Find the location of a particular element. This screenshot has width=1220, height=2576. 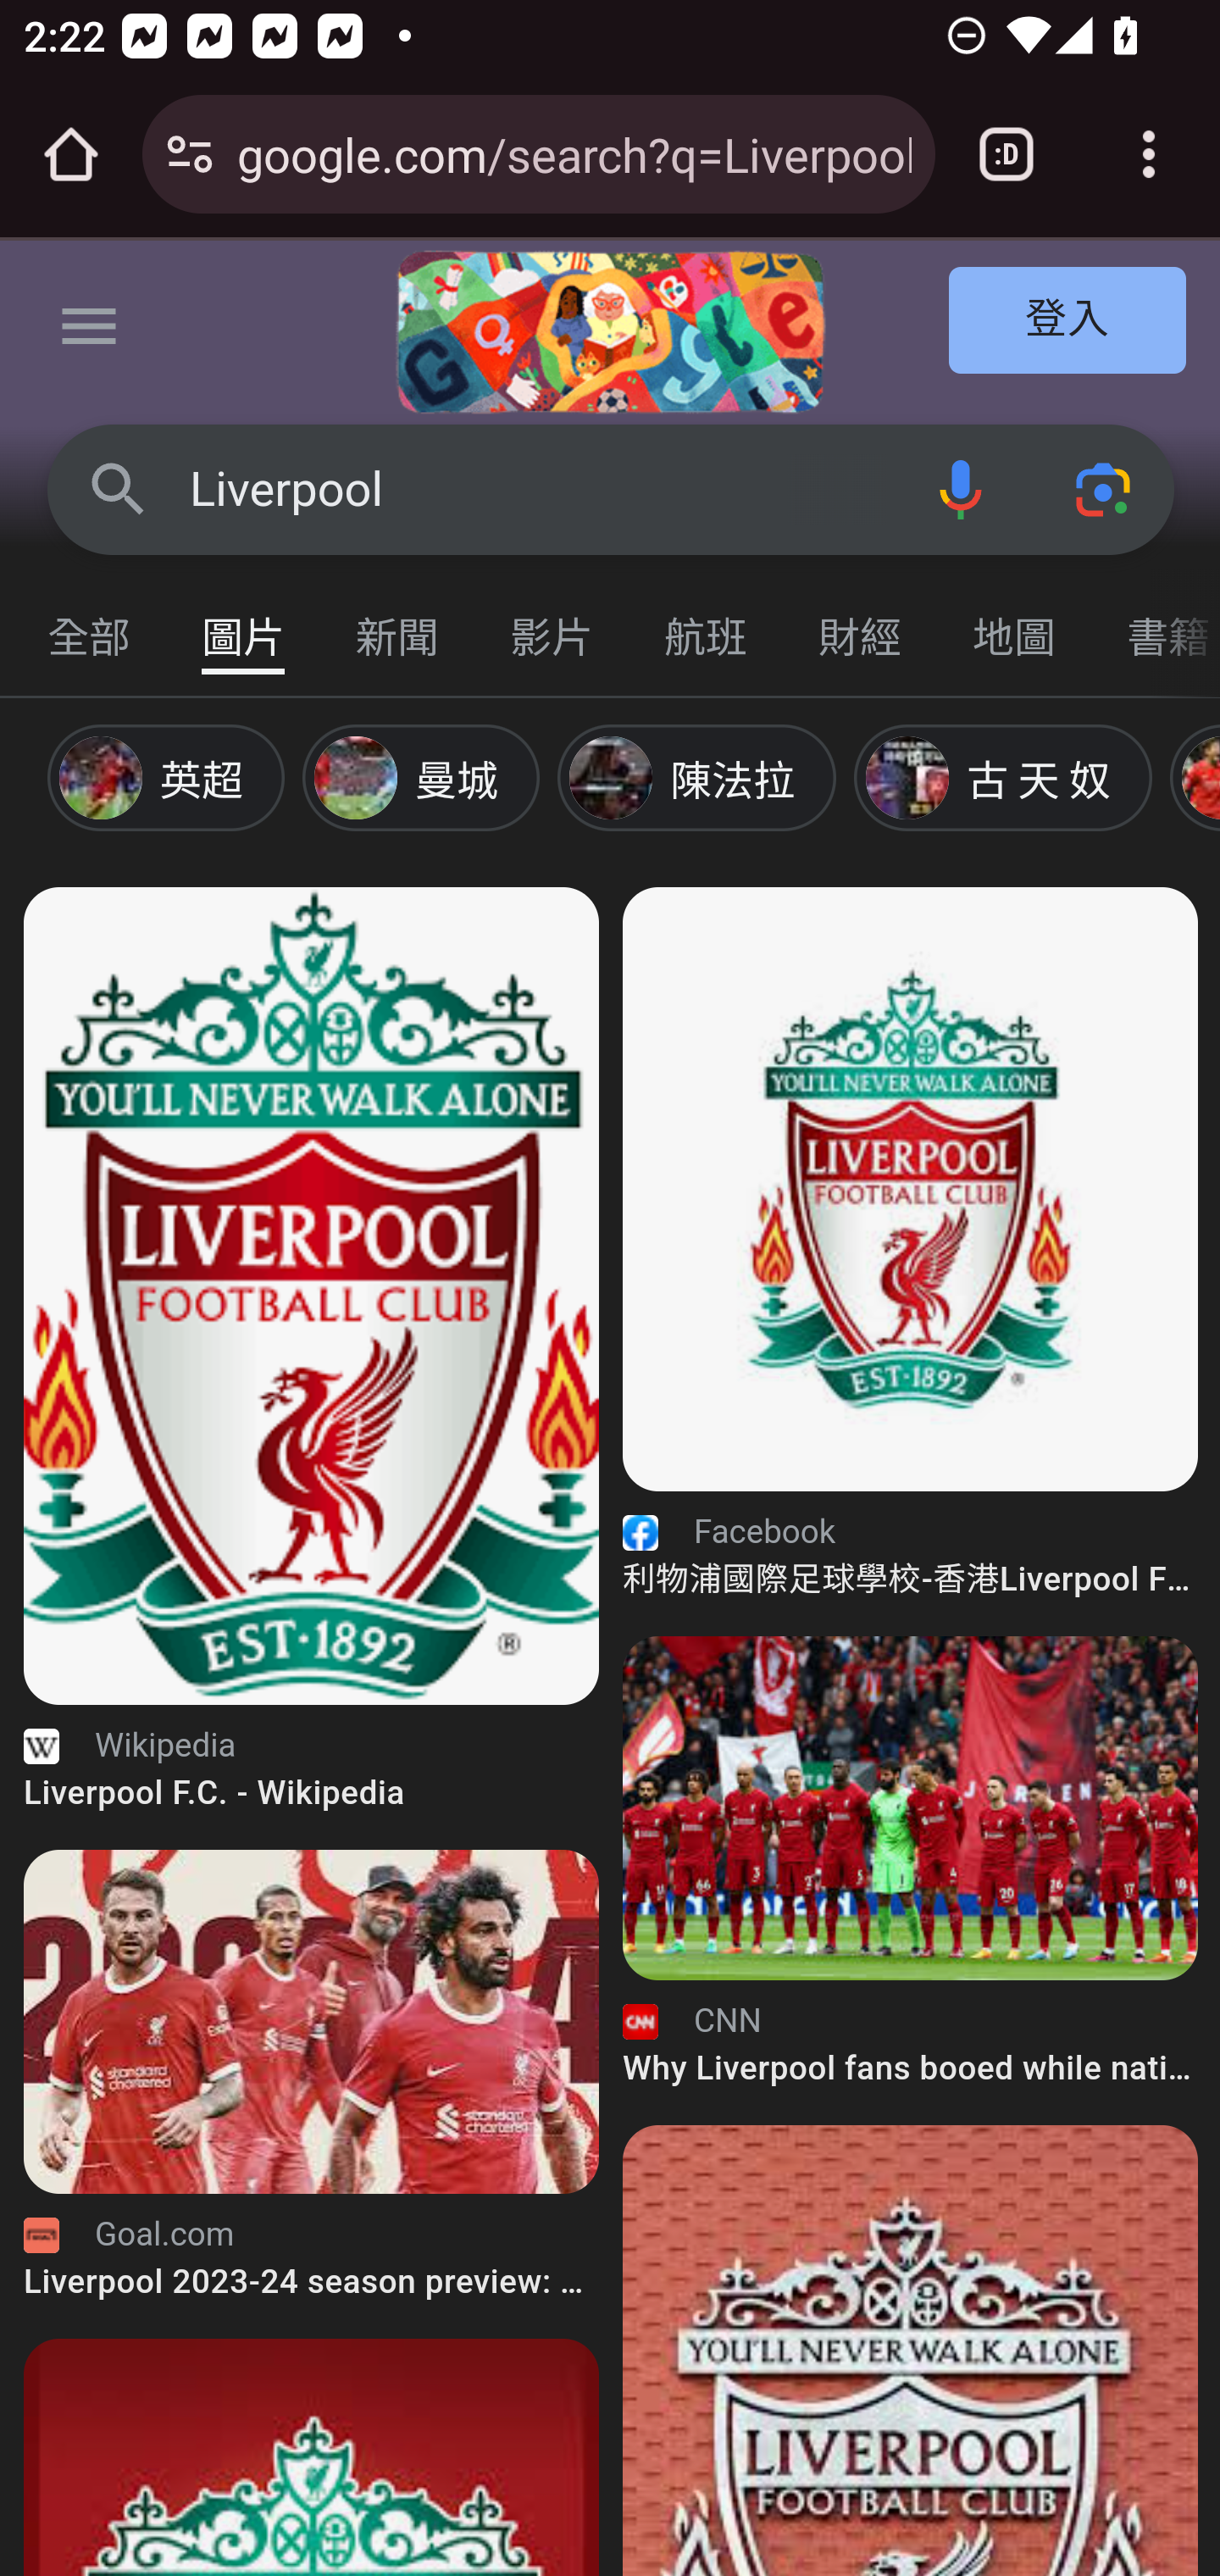

地圖 is located at coordinates (1015, 622).